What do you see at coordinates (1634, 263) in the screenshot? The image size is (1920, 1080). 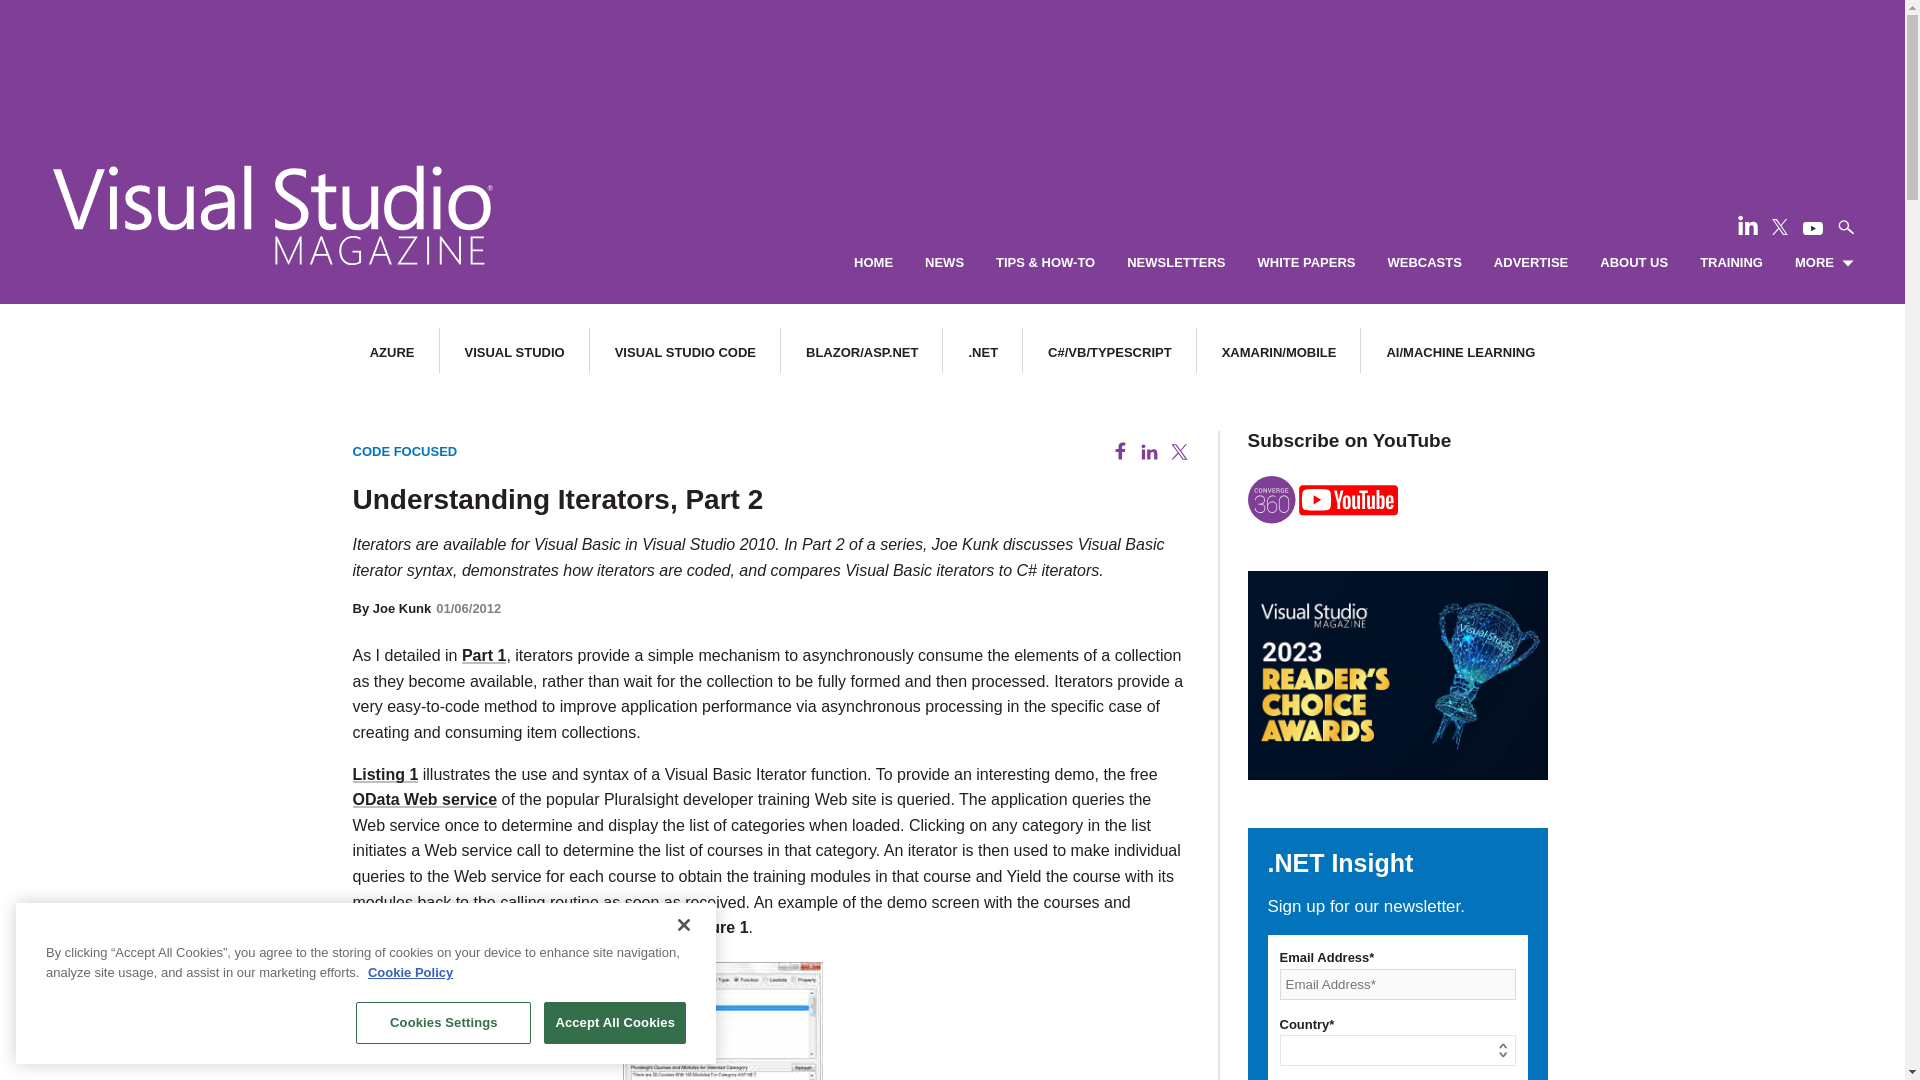 I see `ABOUT US` at bounding box center [1634, 263].